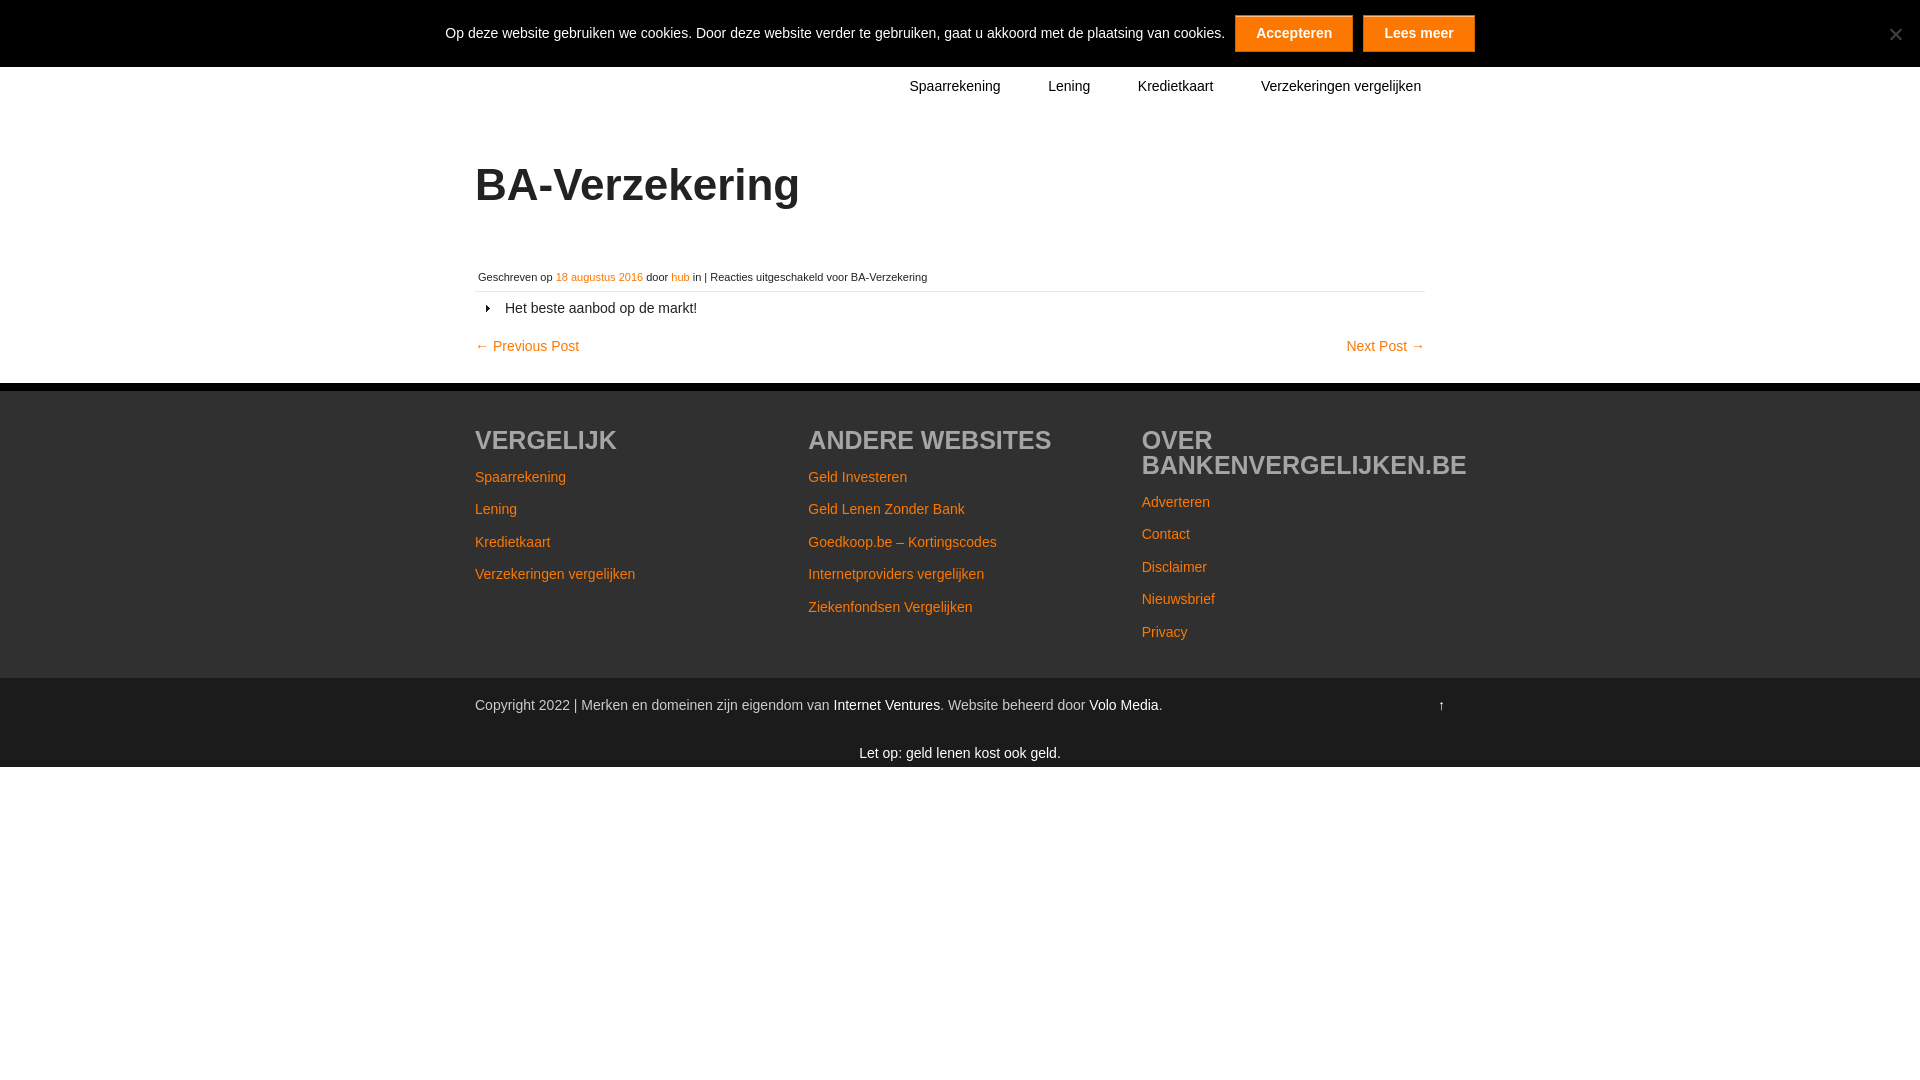  Describe the element at coordinates (1166, 534) in the screenshot. I see `Contact` at that location.